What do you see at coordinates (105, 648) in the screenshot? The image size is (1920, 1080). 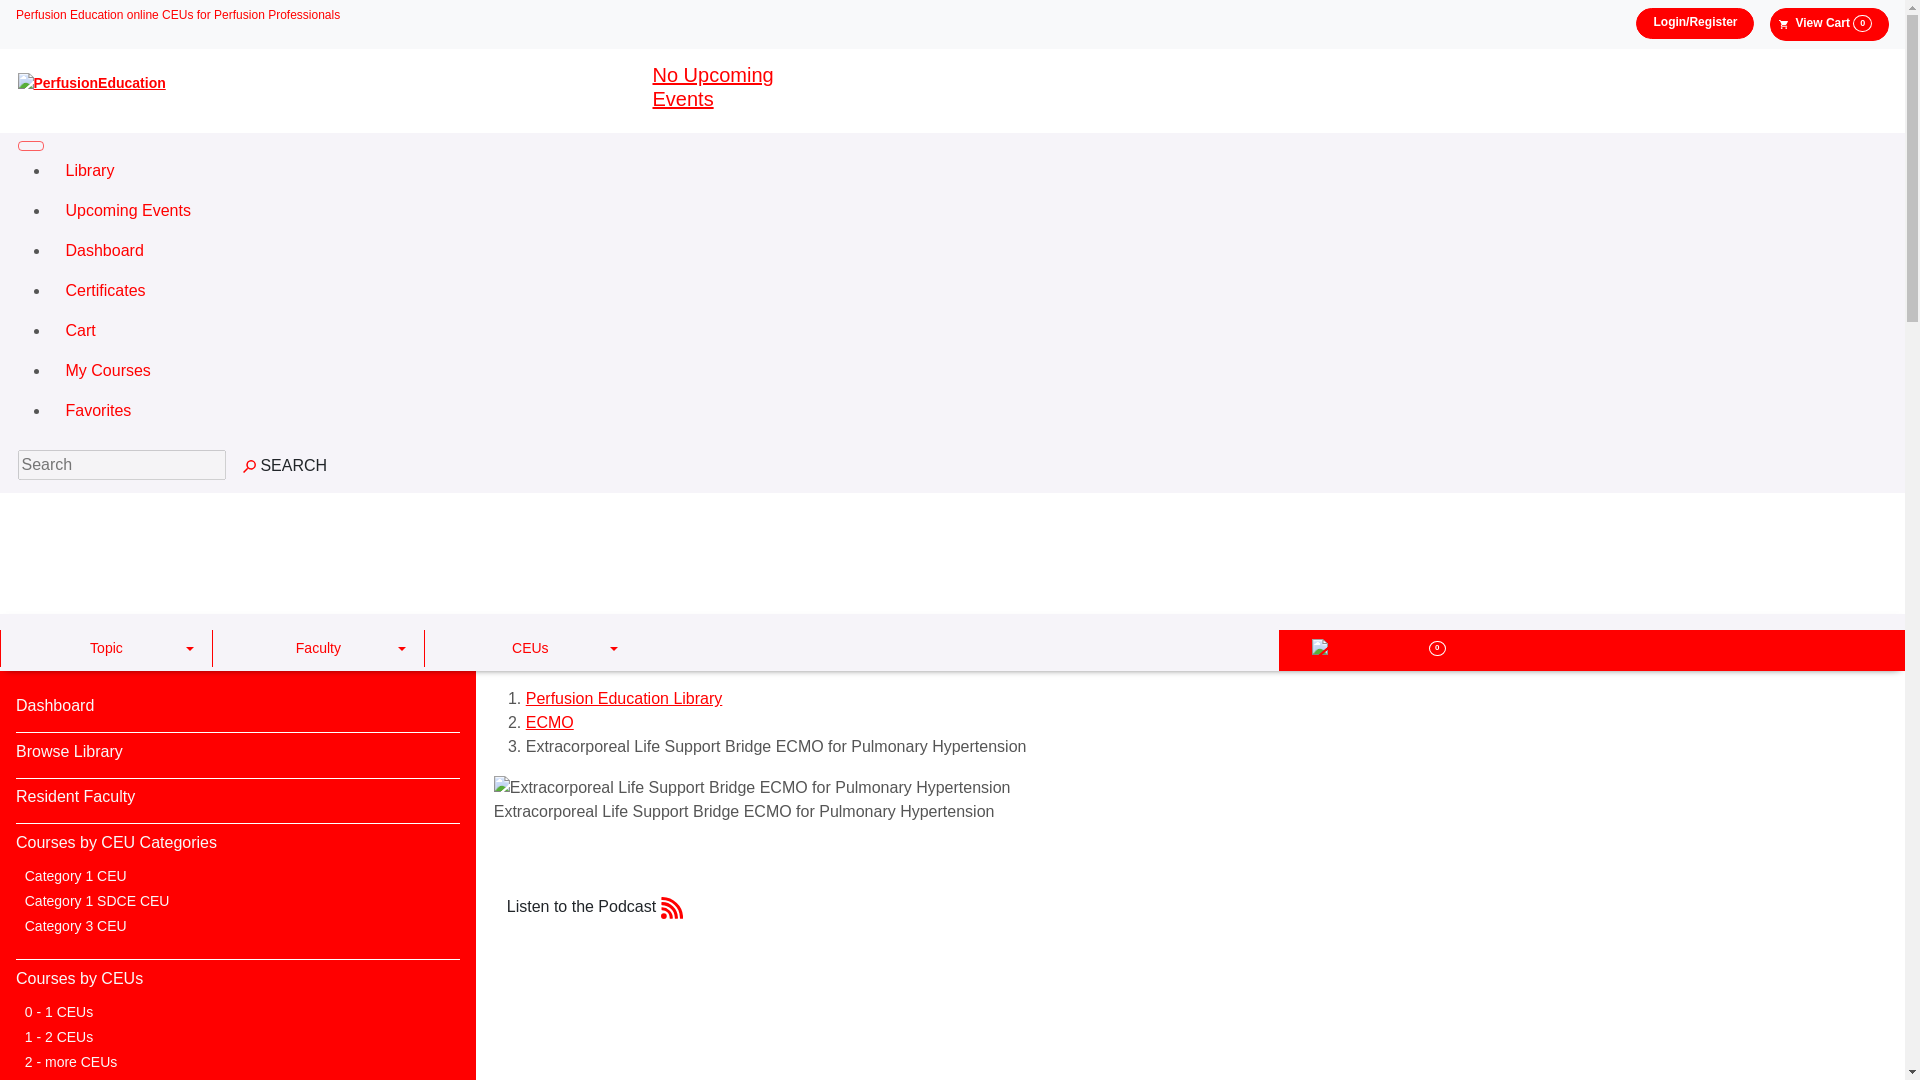 I see `Topic` at bounding box center [105, 648].